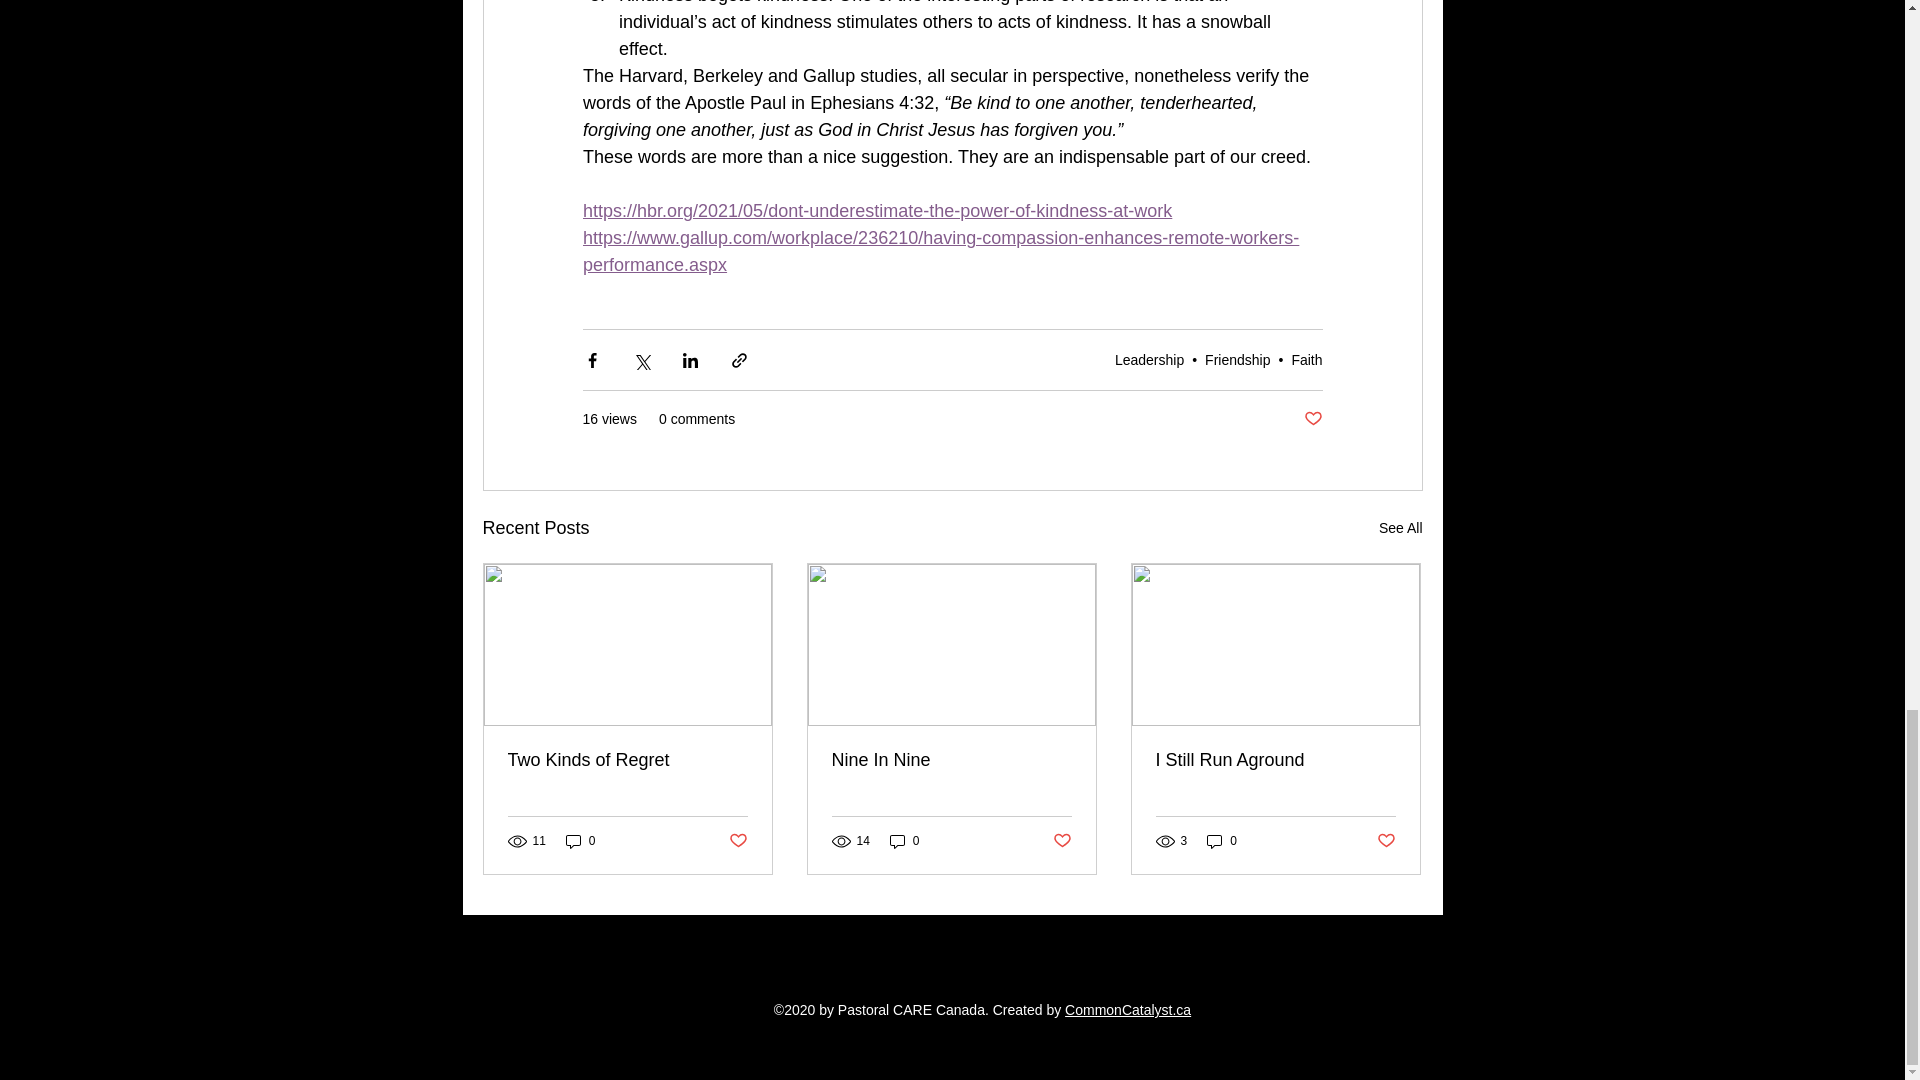 Image resolution: width=1920 pixels, height=1080 pixels. Describe the element at coordinates (1222, 841) in the screenshot. I see `0` at that location.